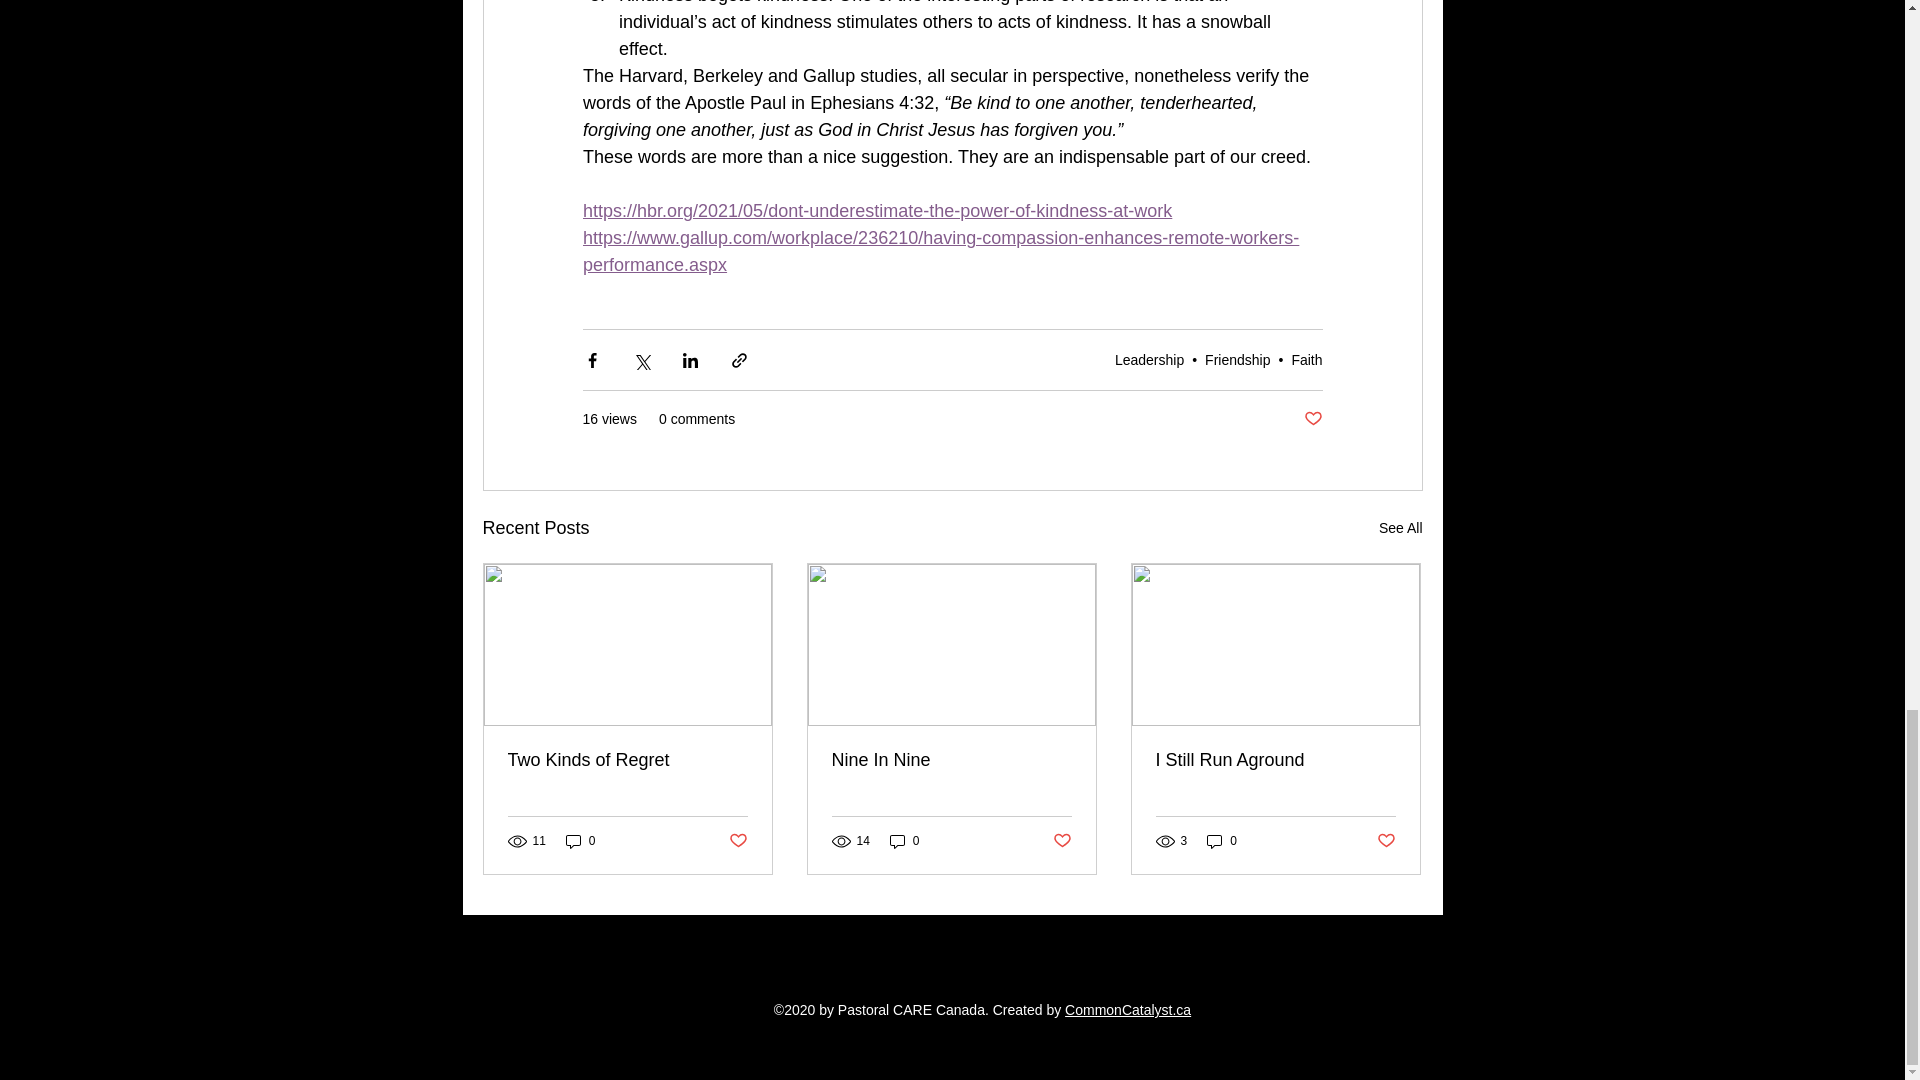 Image resolution: width=1920 pixels, height=1080 pixels. Describe the element at coordinates (1222, 841) in the screenshot. I see `0` at that location.